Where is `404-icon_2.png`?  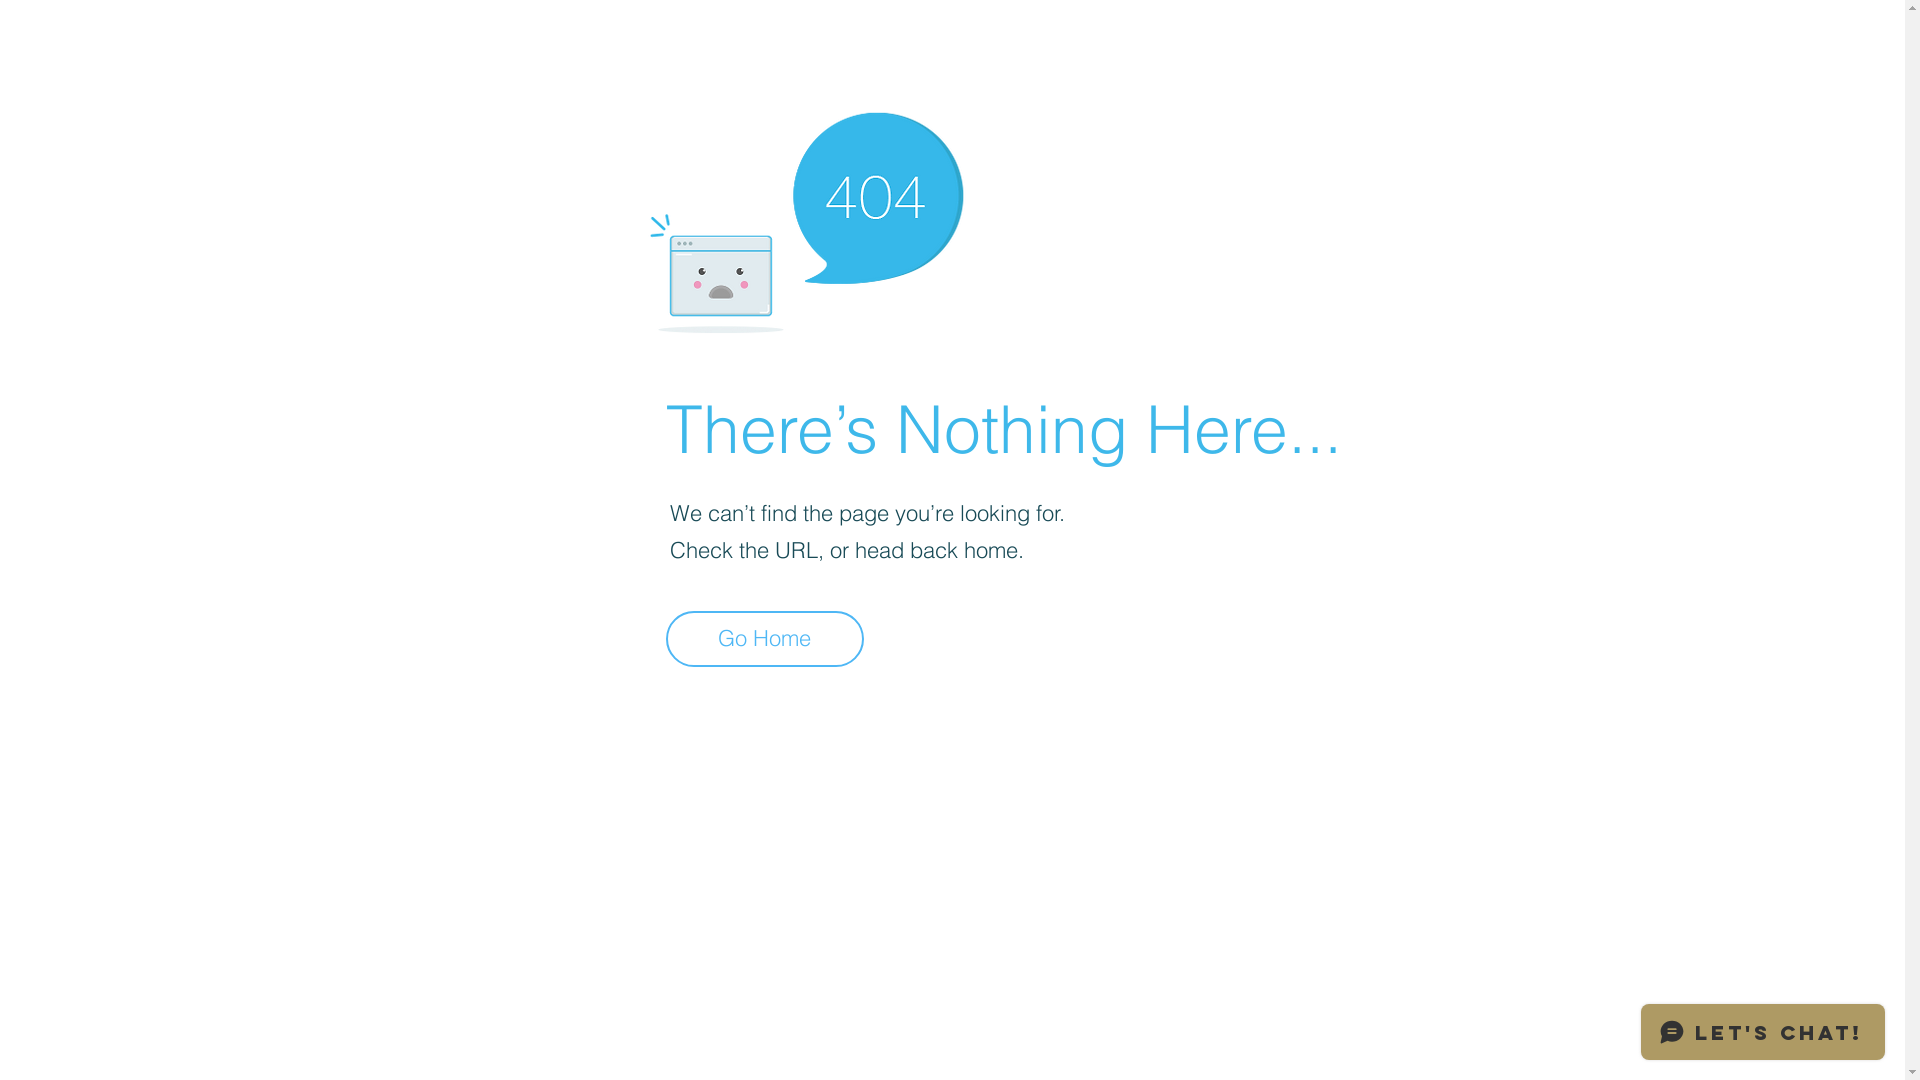 404-icon_2.png is located at coordinates (806, 218).